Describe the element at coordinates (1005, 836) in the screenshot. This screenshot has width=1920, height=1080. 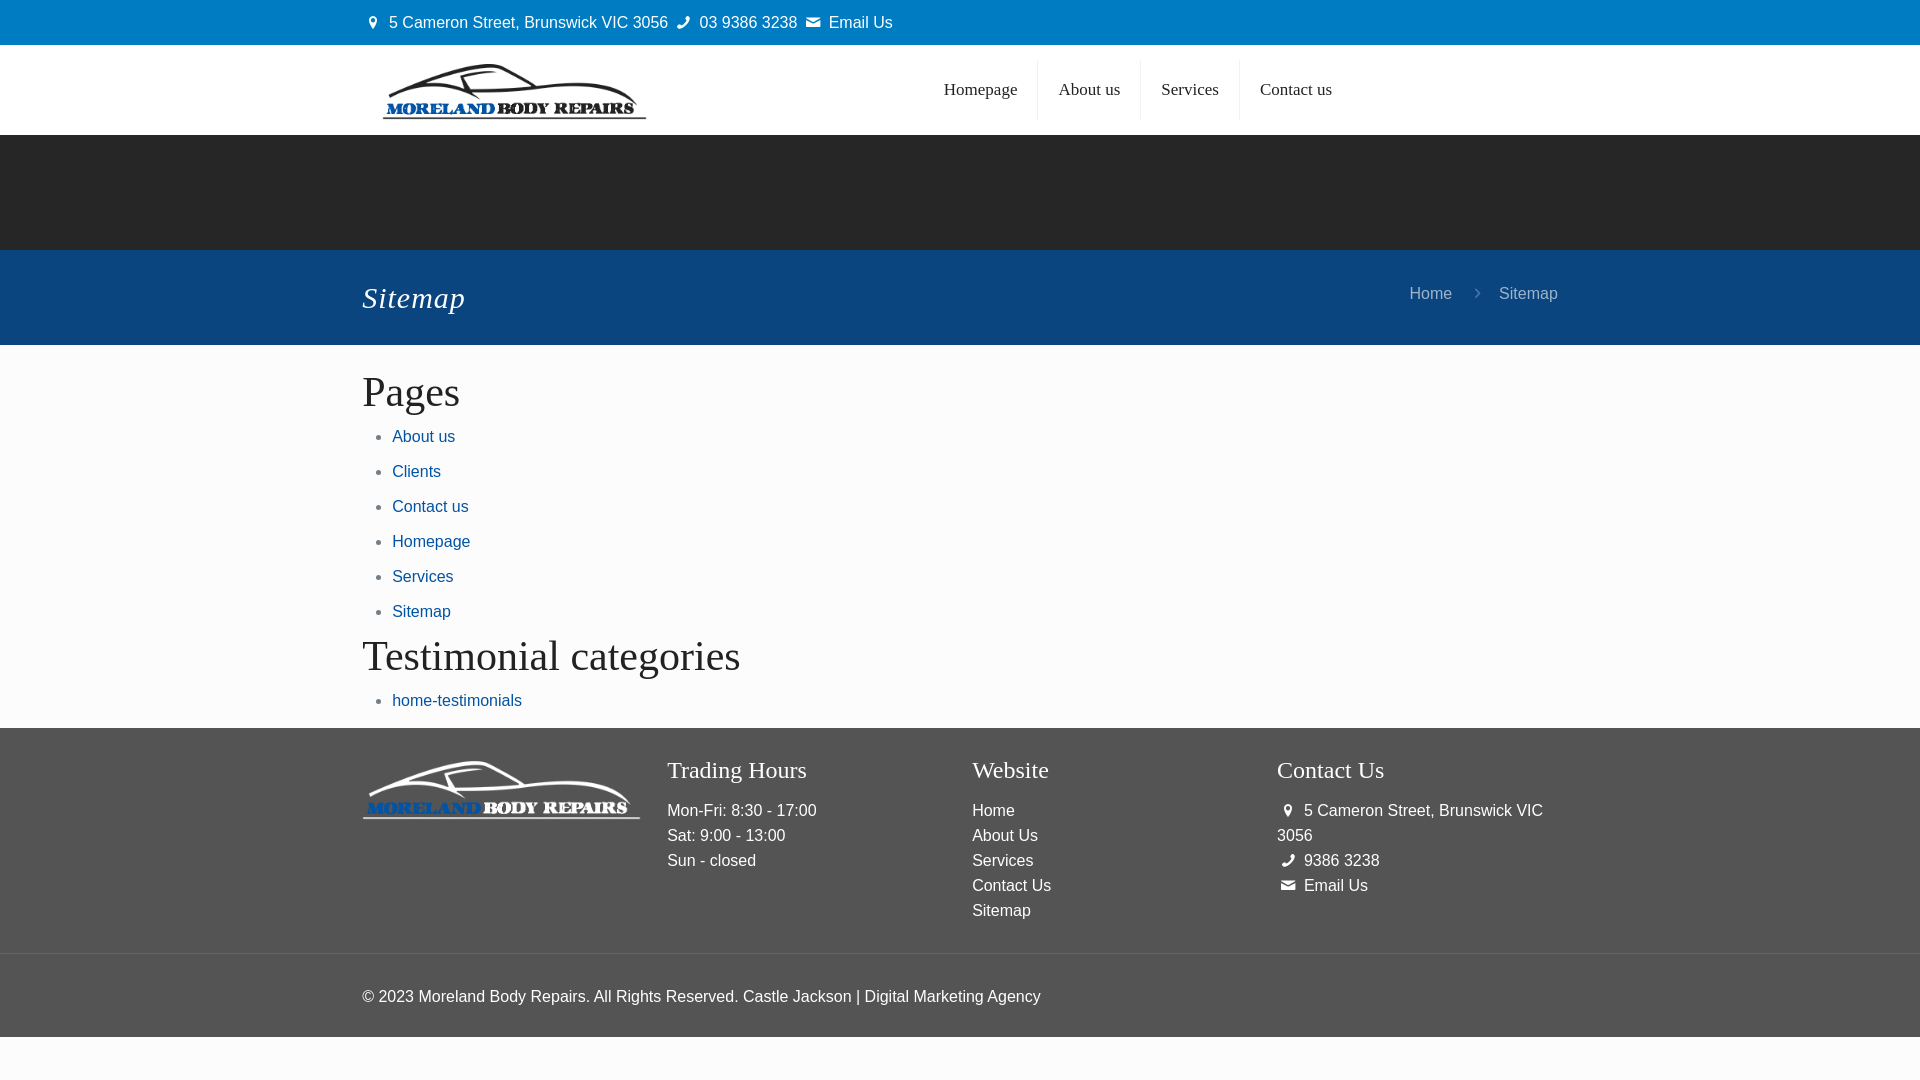
I see `About Us` at that location.